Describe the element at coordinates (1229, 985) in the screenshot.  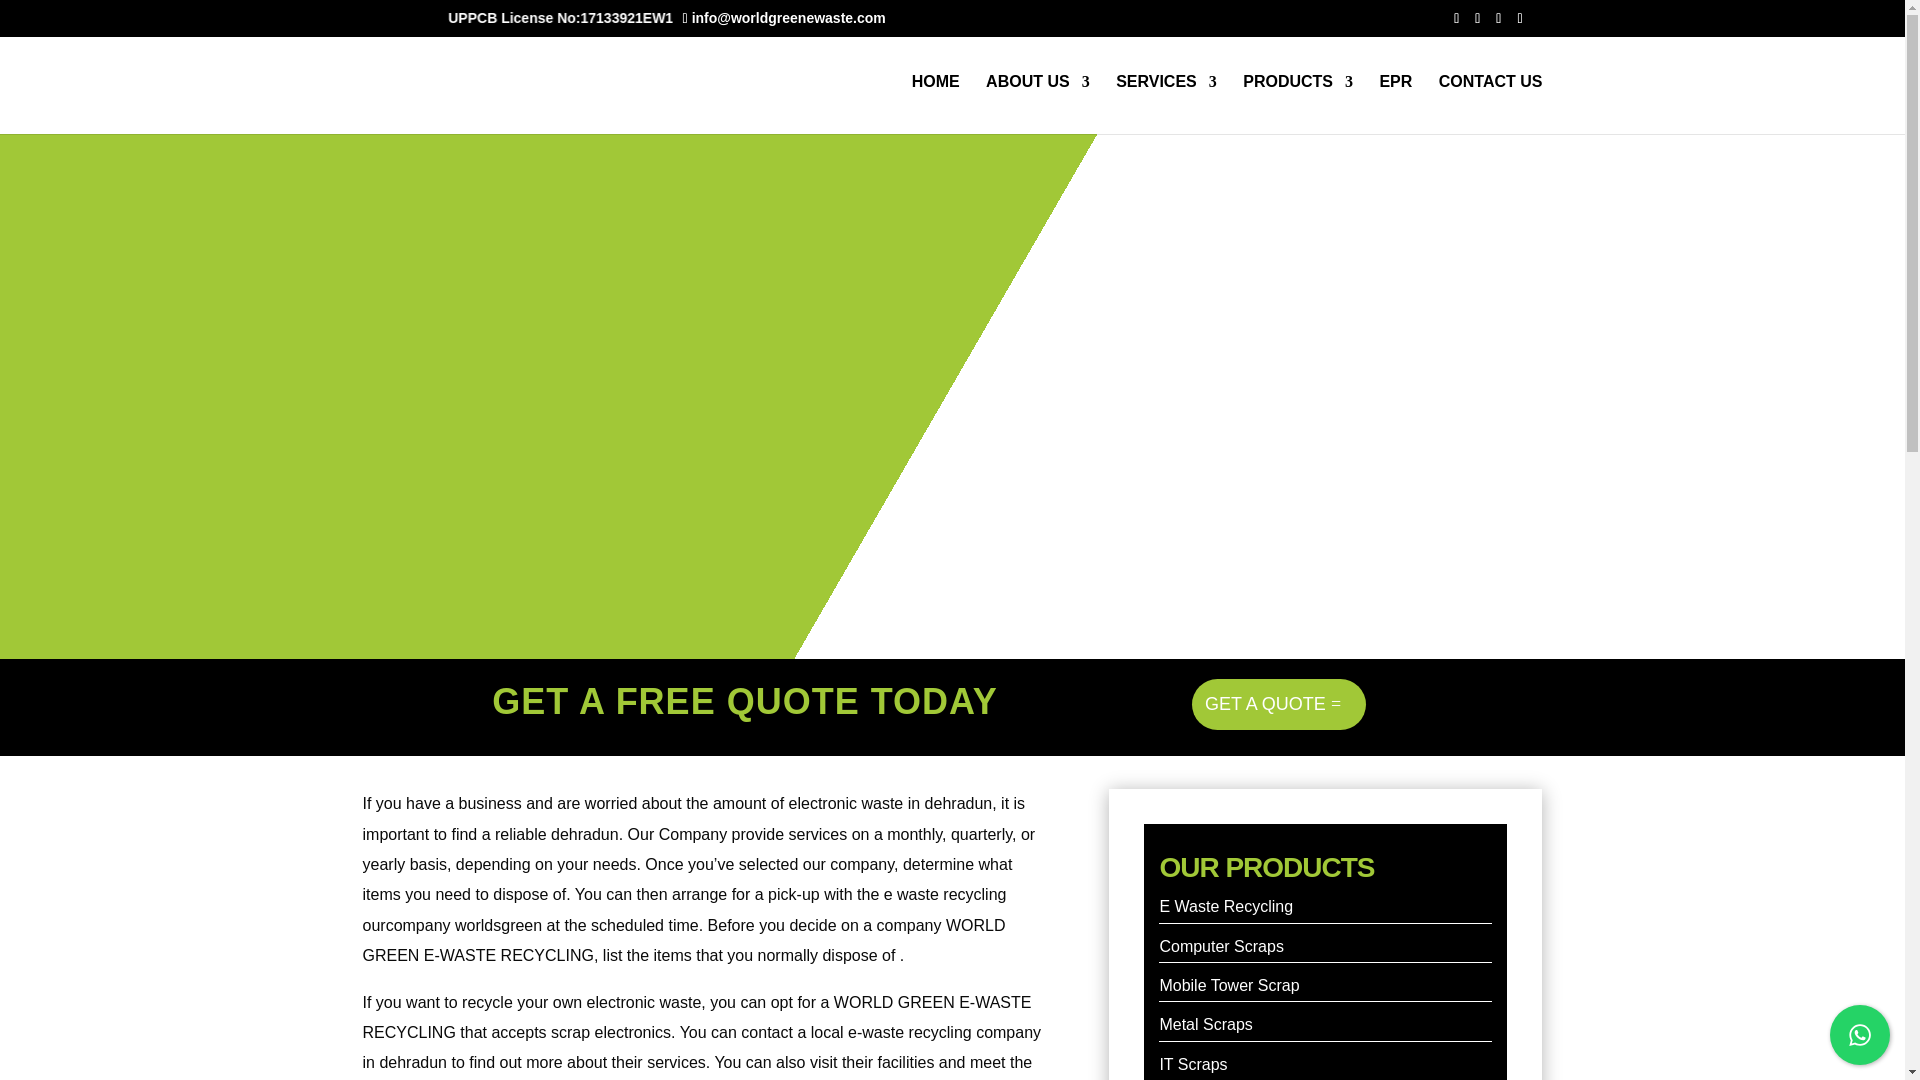
I see `Mobile Tower Scrap` at that location.